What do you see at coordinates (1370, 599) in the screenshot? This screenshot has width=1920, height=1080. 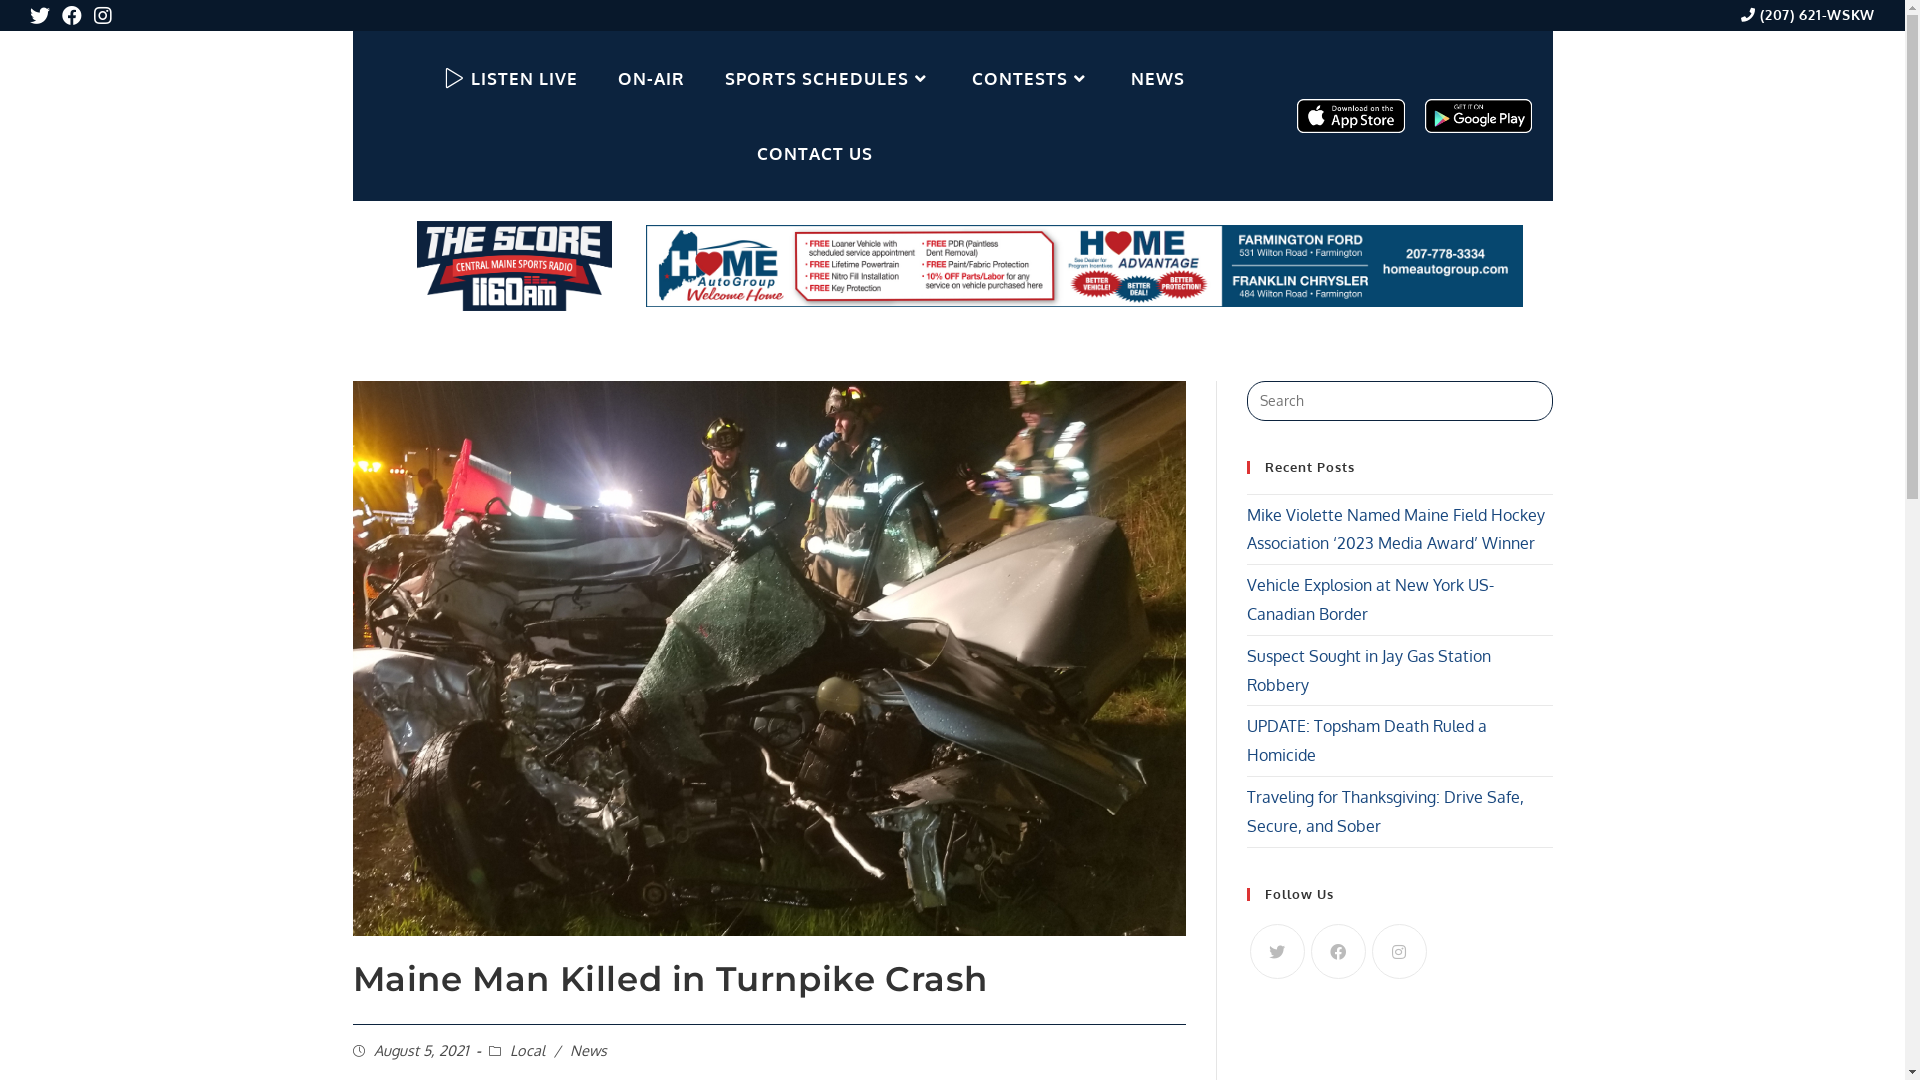 I see `Vehicle Explosion at New York US-Canadian Border` at bounding box center [1370, 599].